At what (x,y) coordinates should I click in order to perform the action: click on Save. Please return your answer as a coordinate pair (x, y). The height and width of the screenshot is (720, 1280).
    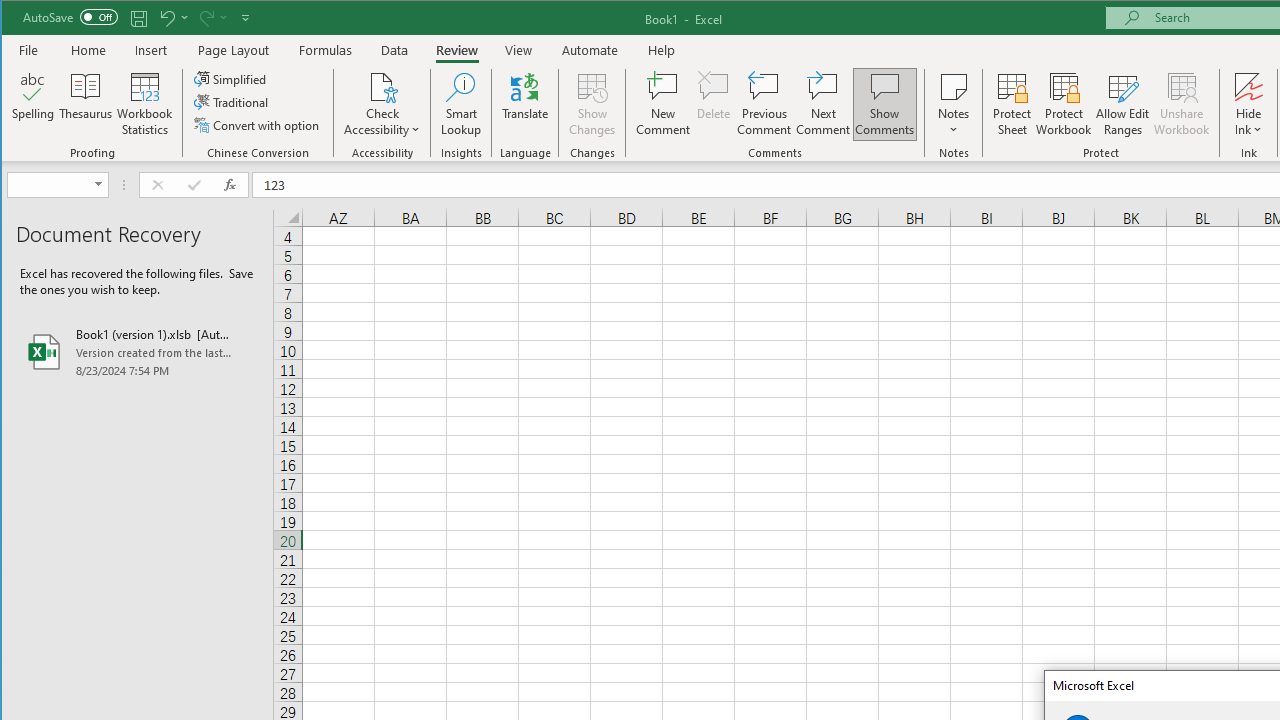
    Looking at the image, I should click on (139, 18).